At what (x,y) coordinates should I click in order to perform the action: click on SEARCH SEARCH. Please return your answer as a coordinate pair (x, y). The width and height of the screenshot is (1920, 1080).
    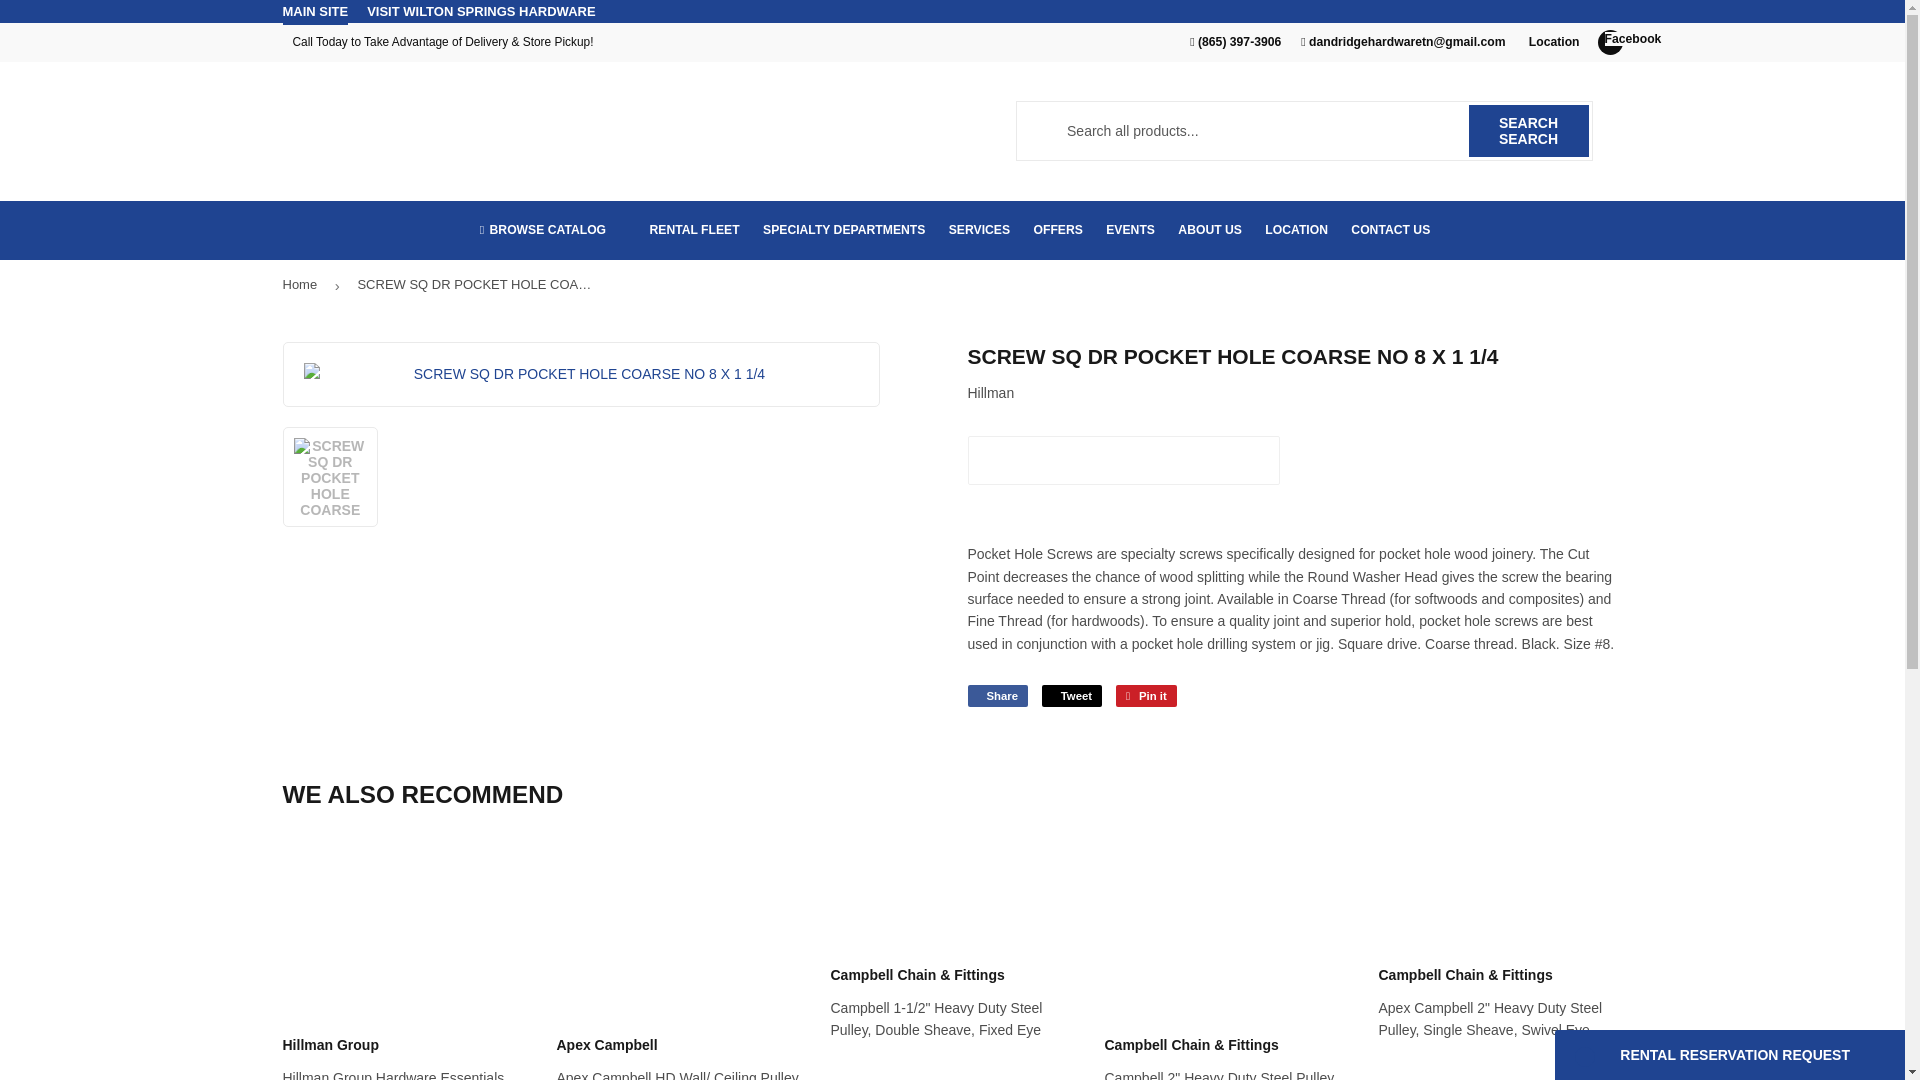
    Looking at the image, I should click on (1528, 130).